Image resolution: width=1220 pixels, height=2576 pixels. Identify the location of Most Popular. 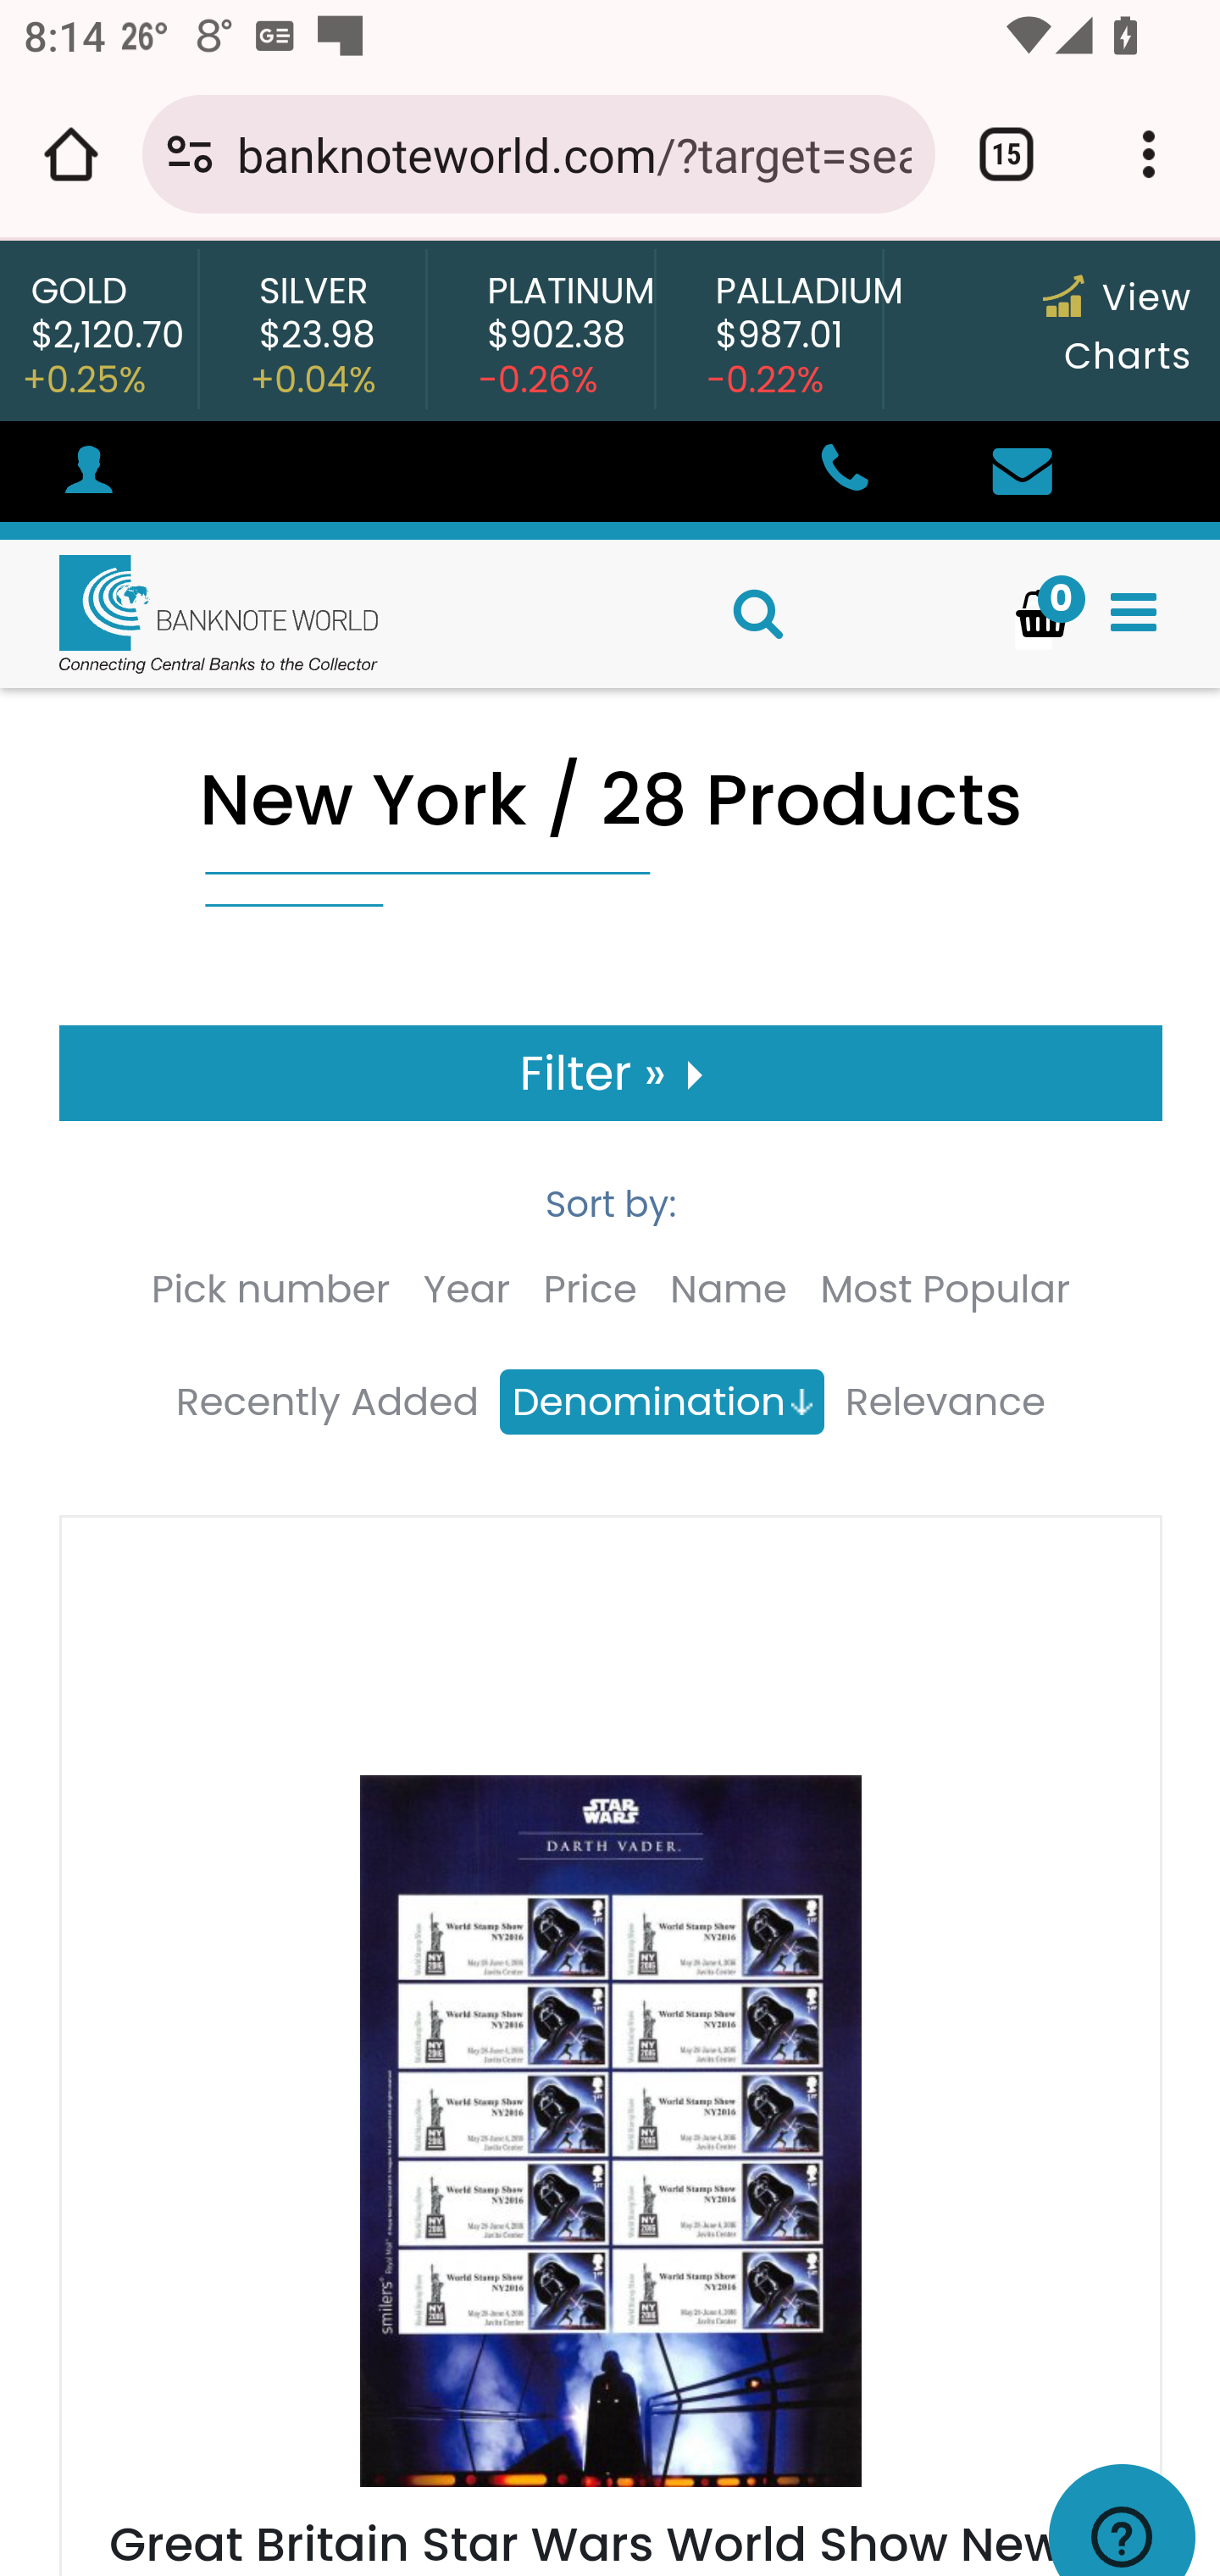
(945, 1289).